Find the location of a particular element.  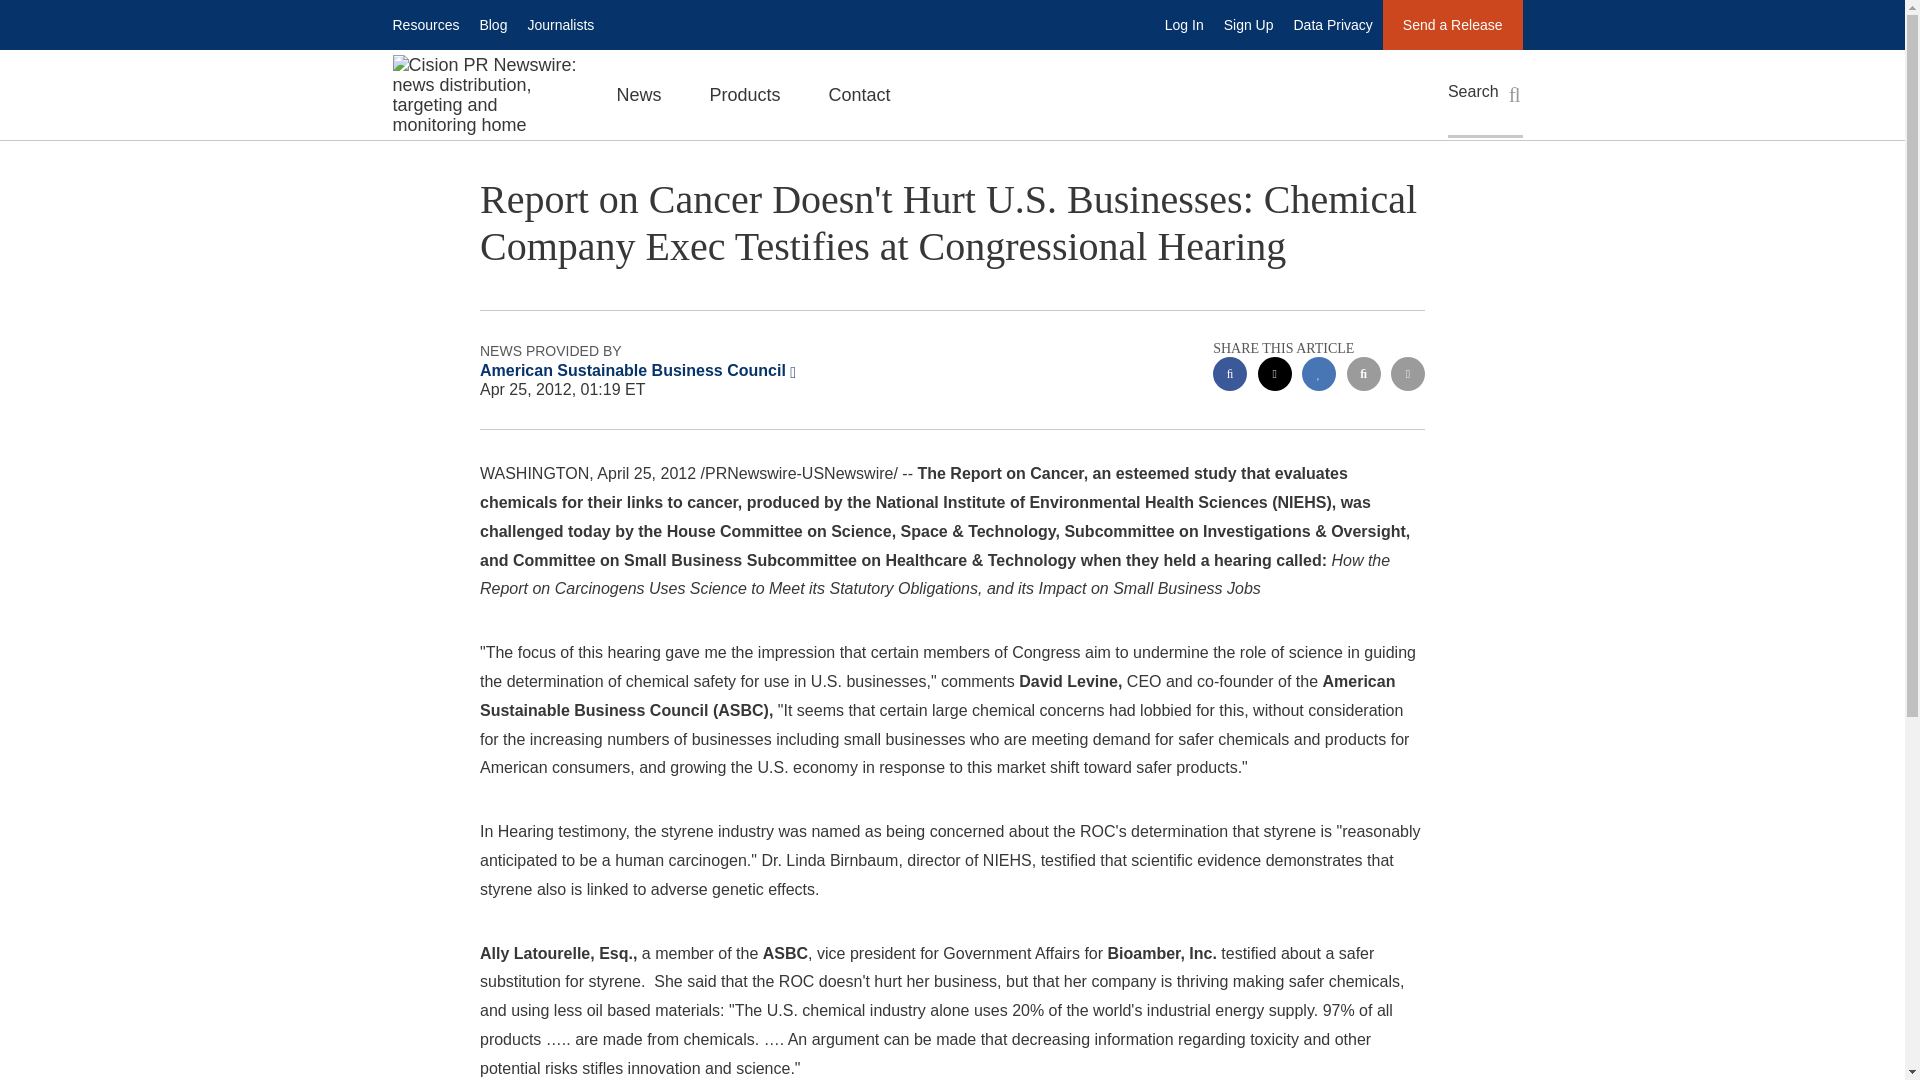

Log In is located at coordinates (1184, 24).